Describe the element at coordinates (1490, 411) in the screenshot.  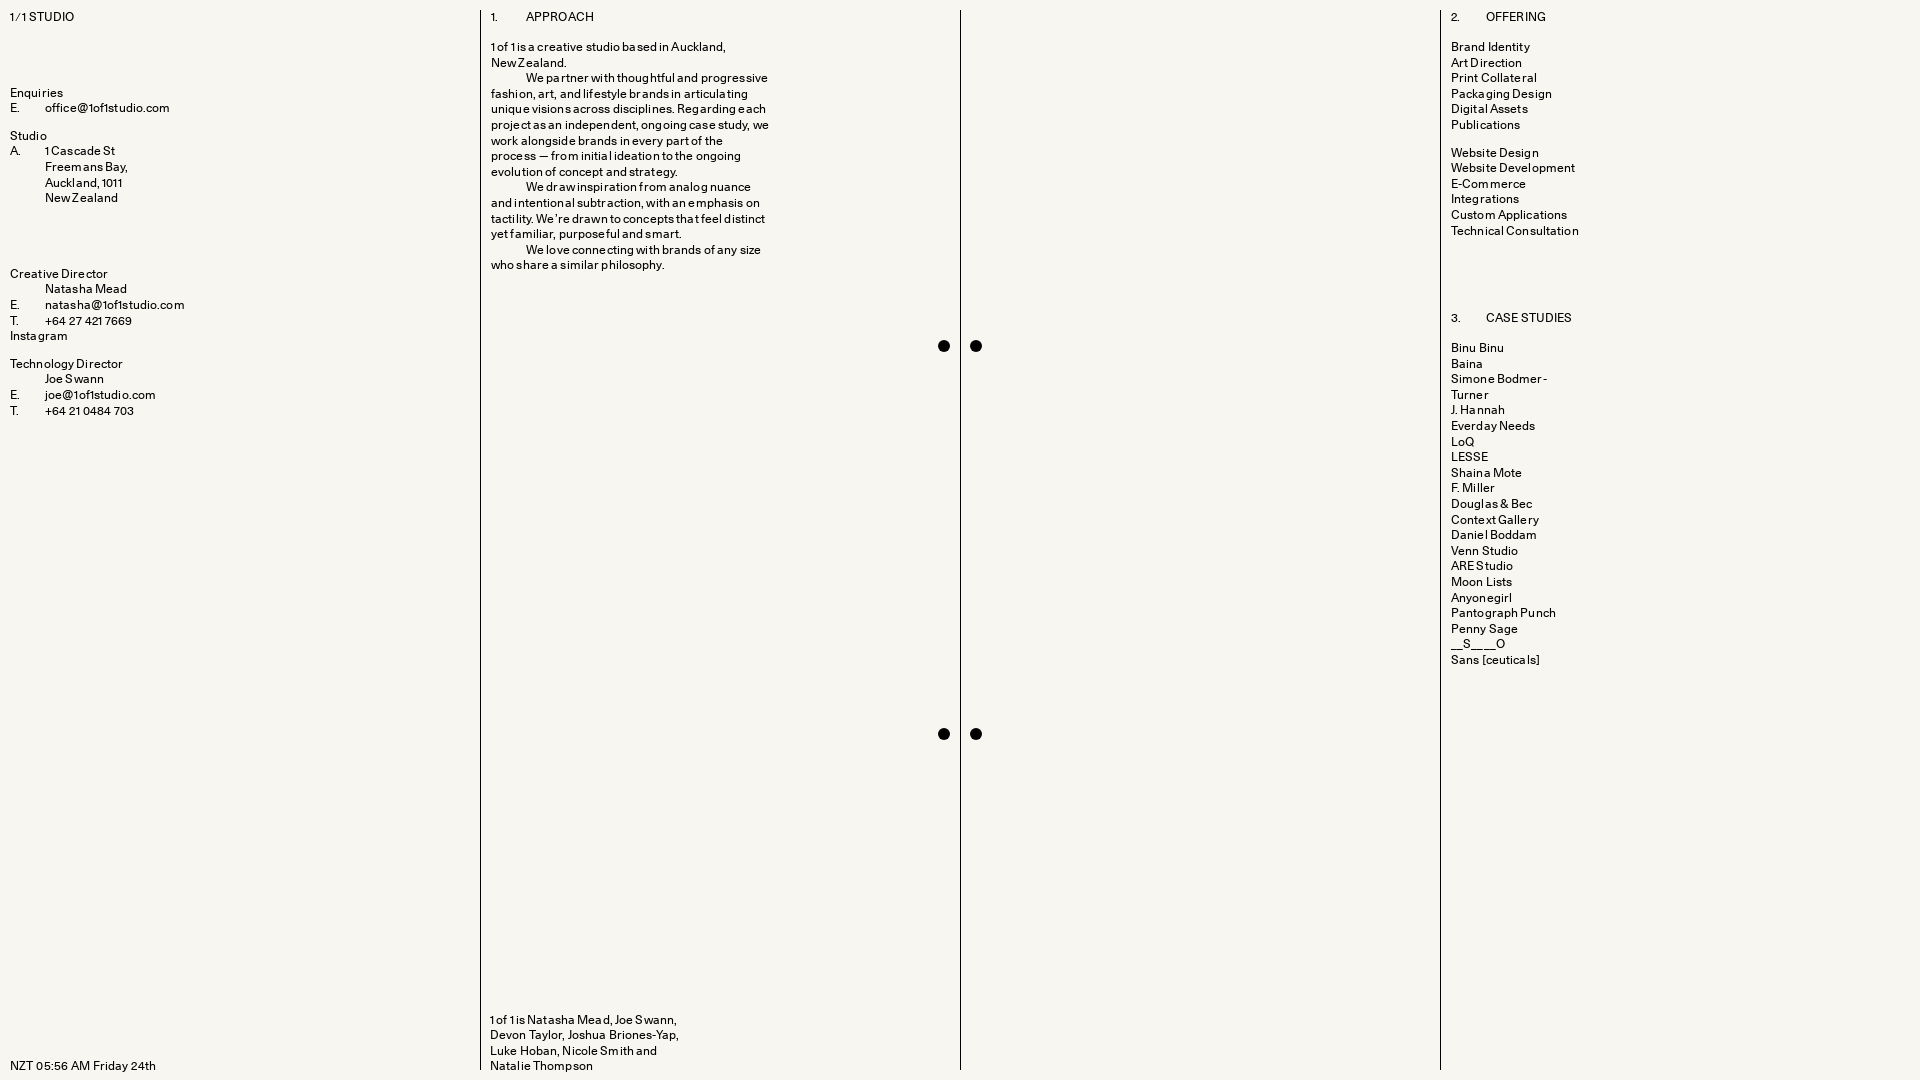
I see `J. Hannah` at that location.